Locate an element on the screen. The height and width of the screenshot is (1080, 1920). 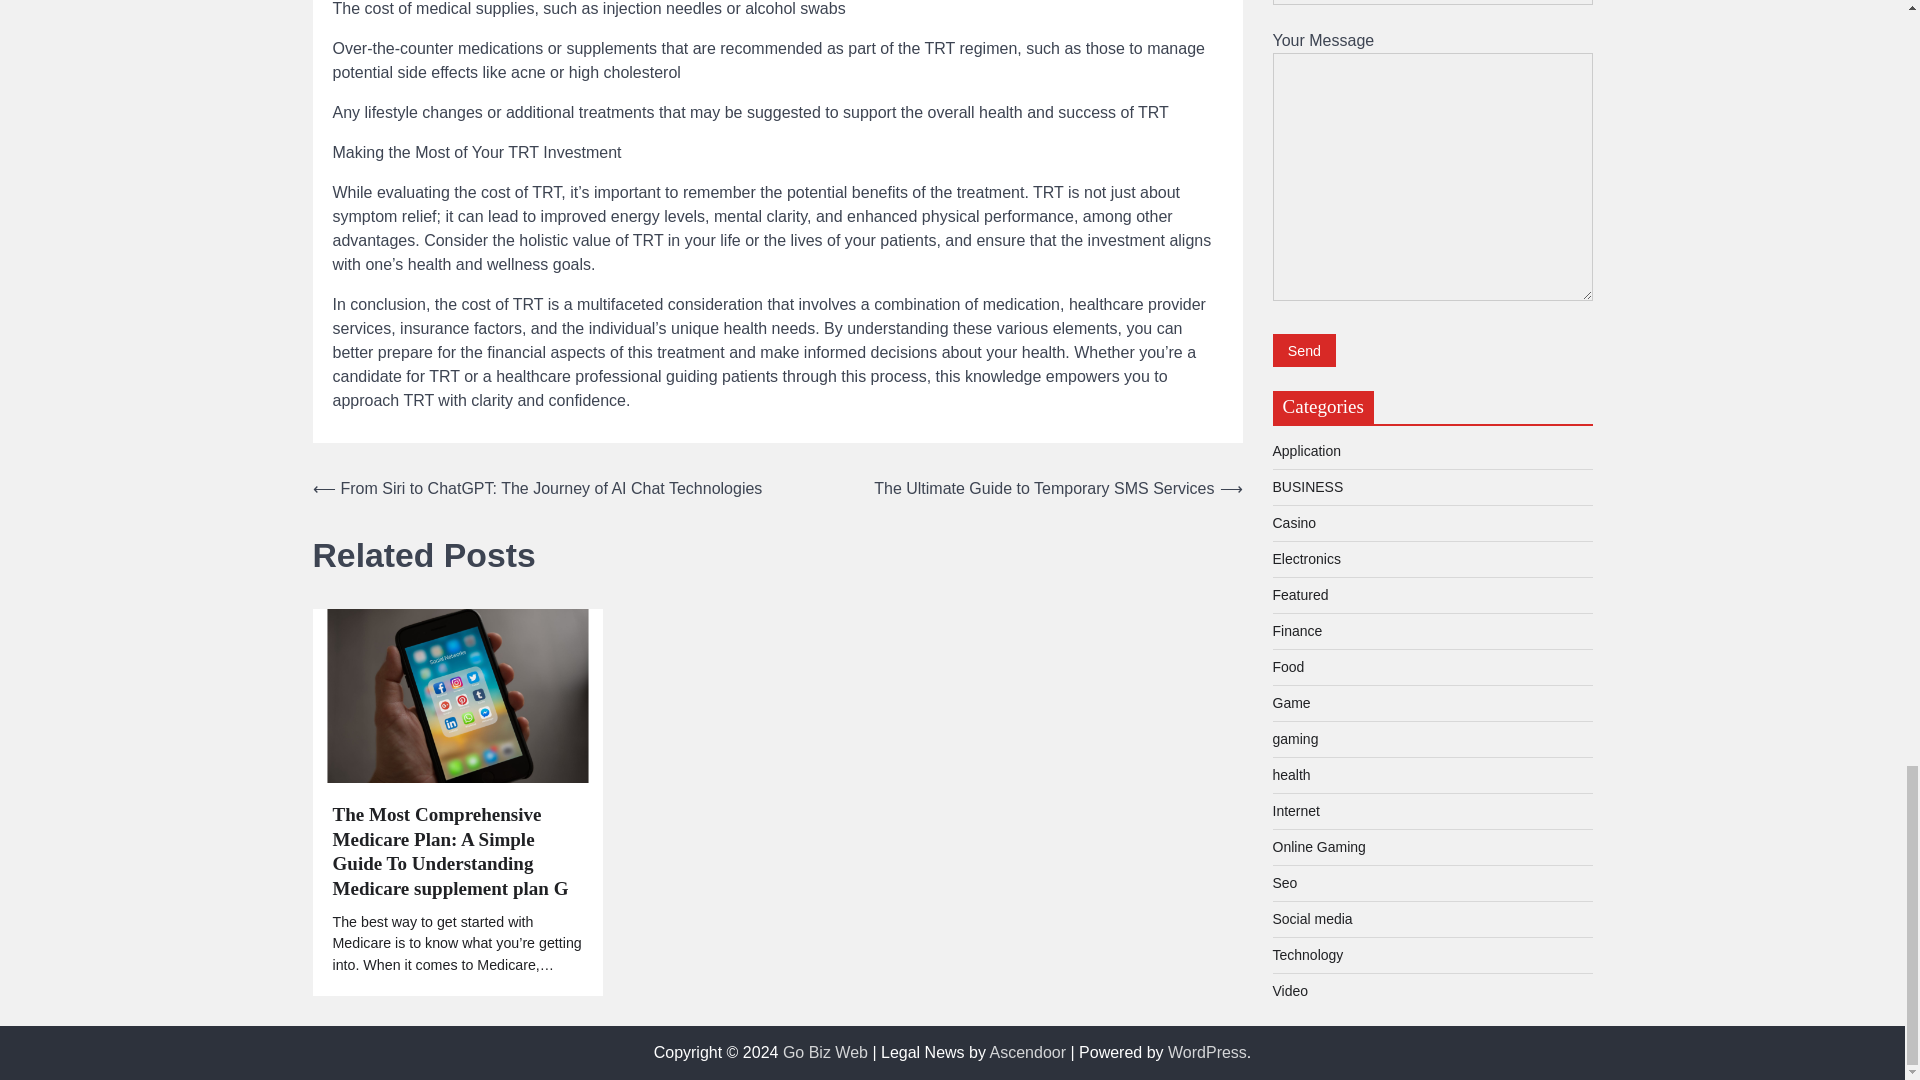
Go Biz Web is located at coordinates (825, 1052).